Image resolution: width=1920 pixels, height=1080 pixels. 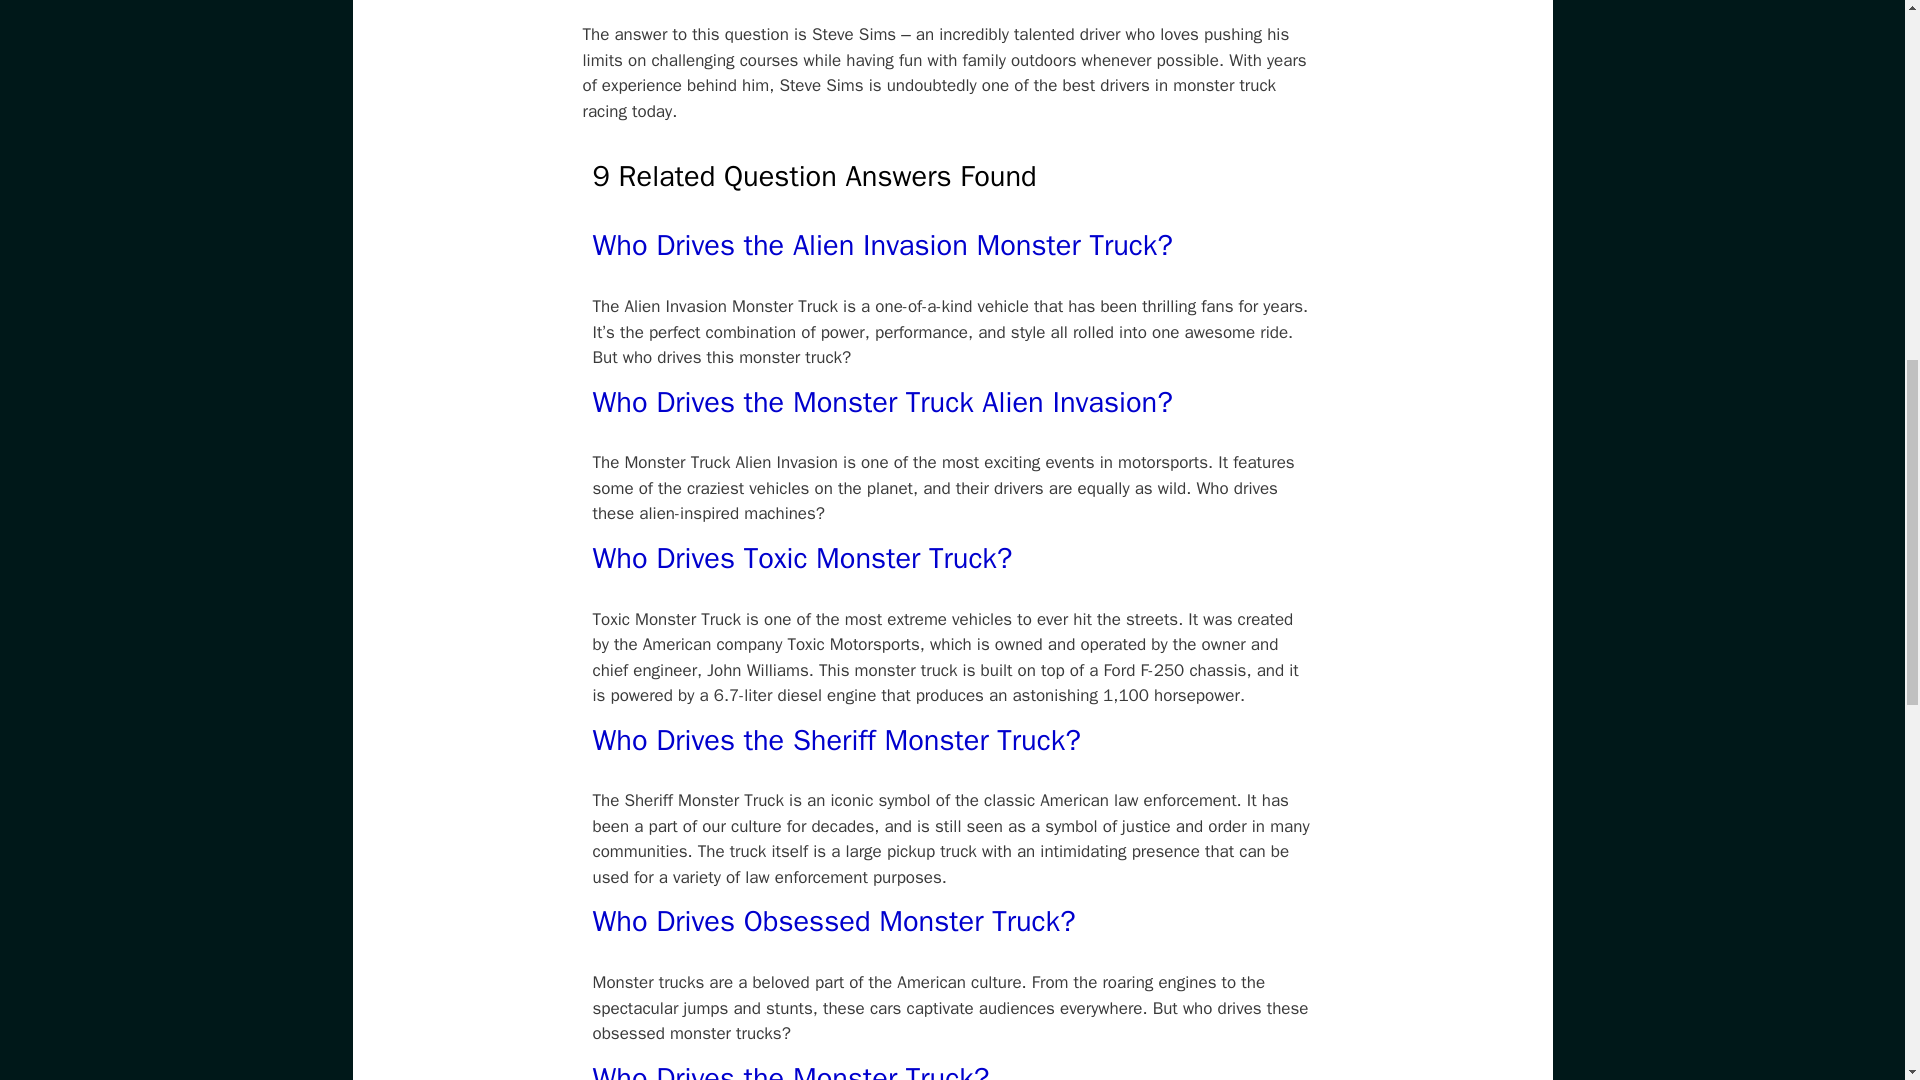 I want to click on Who Drives the Monster Truck?, so click(x=790, y=1070).